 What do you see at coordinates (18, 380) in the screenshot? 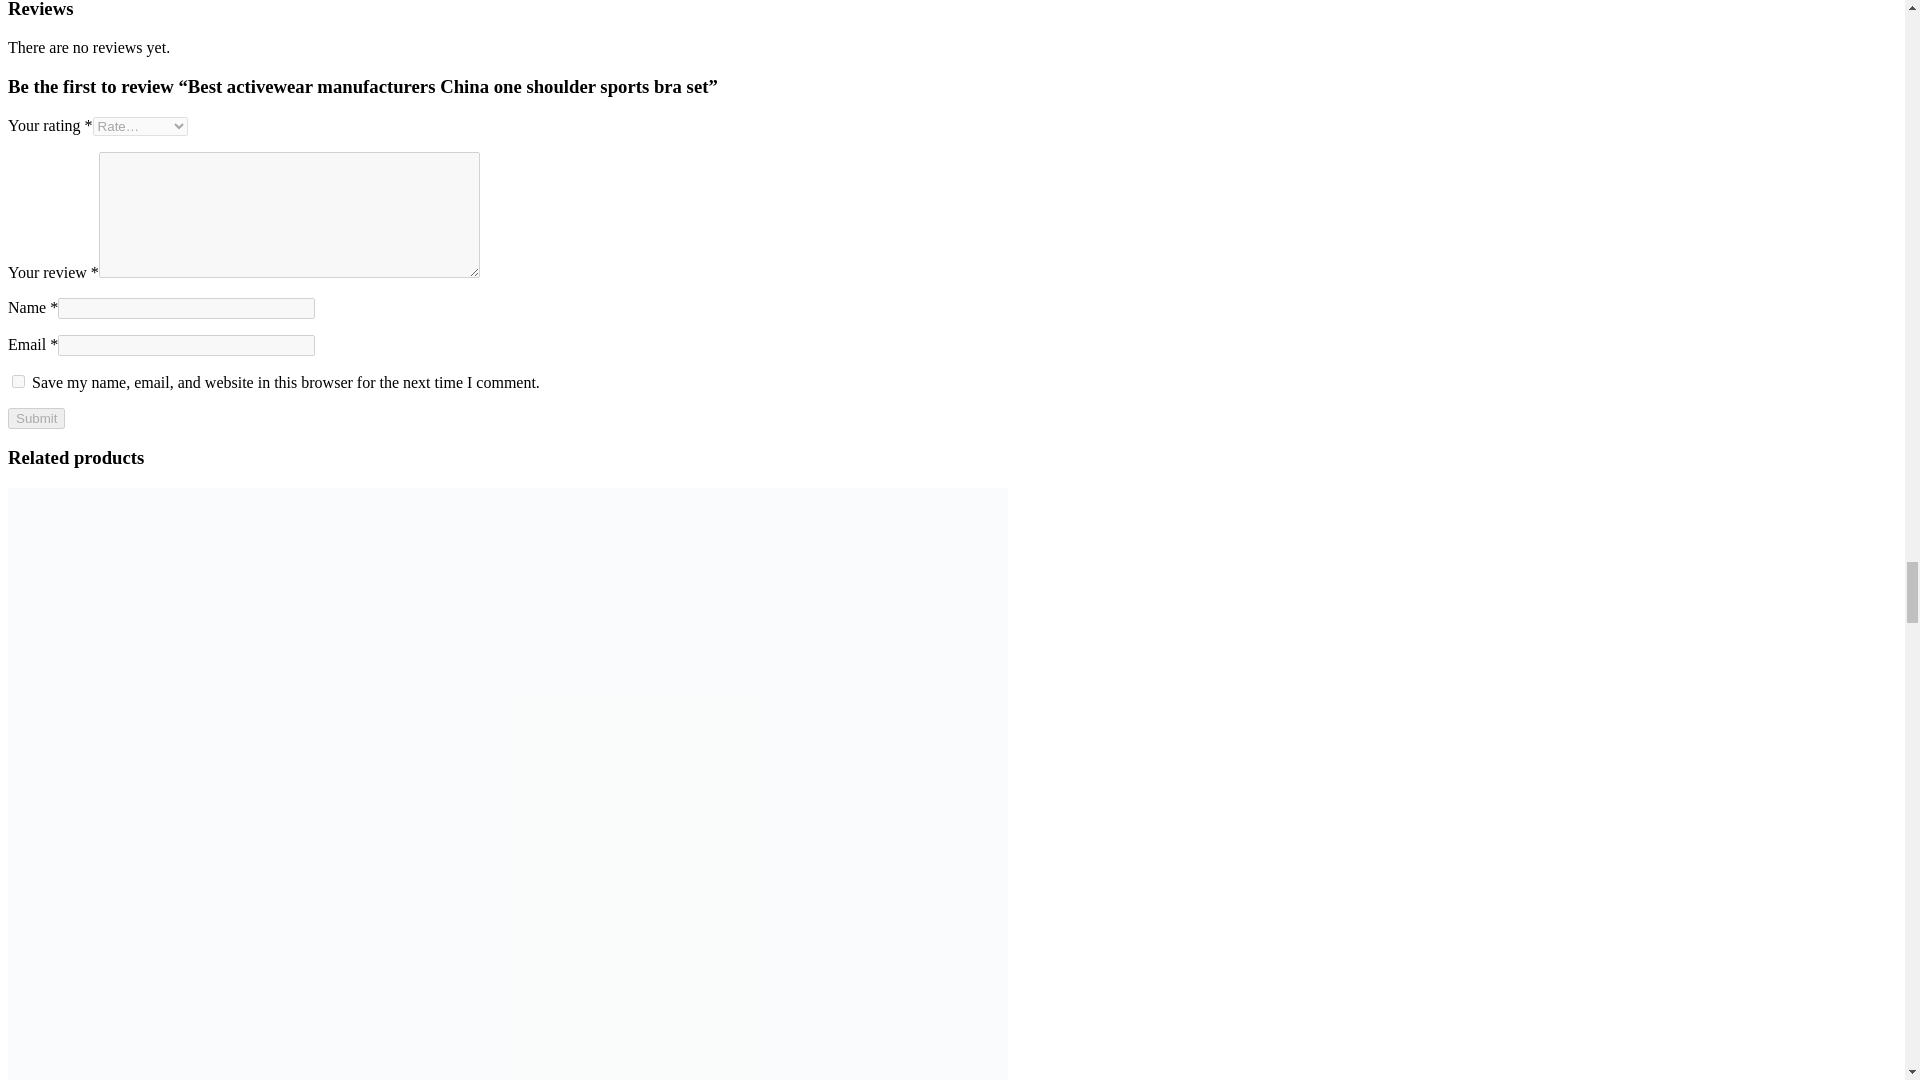
I see `yes` at bounding box center [18, 380].